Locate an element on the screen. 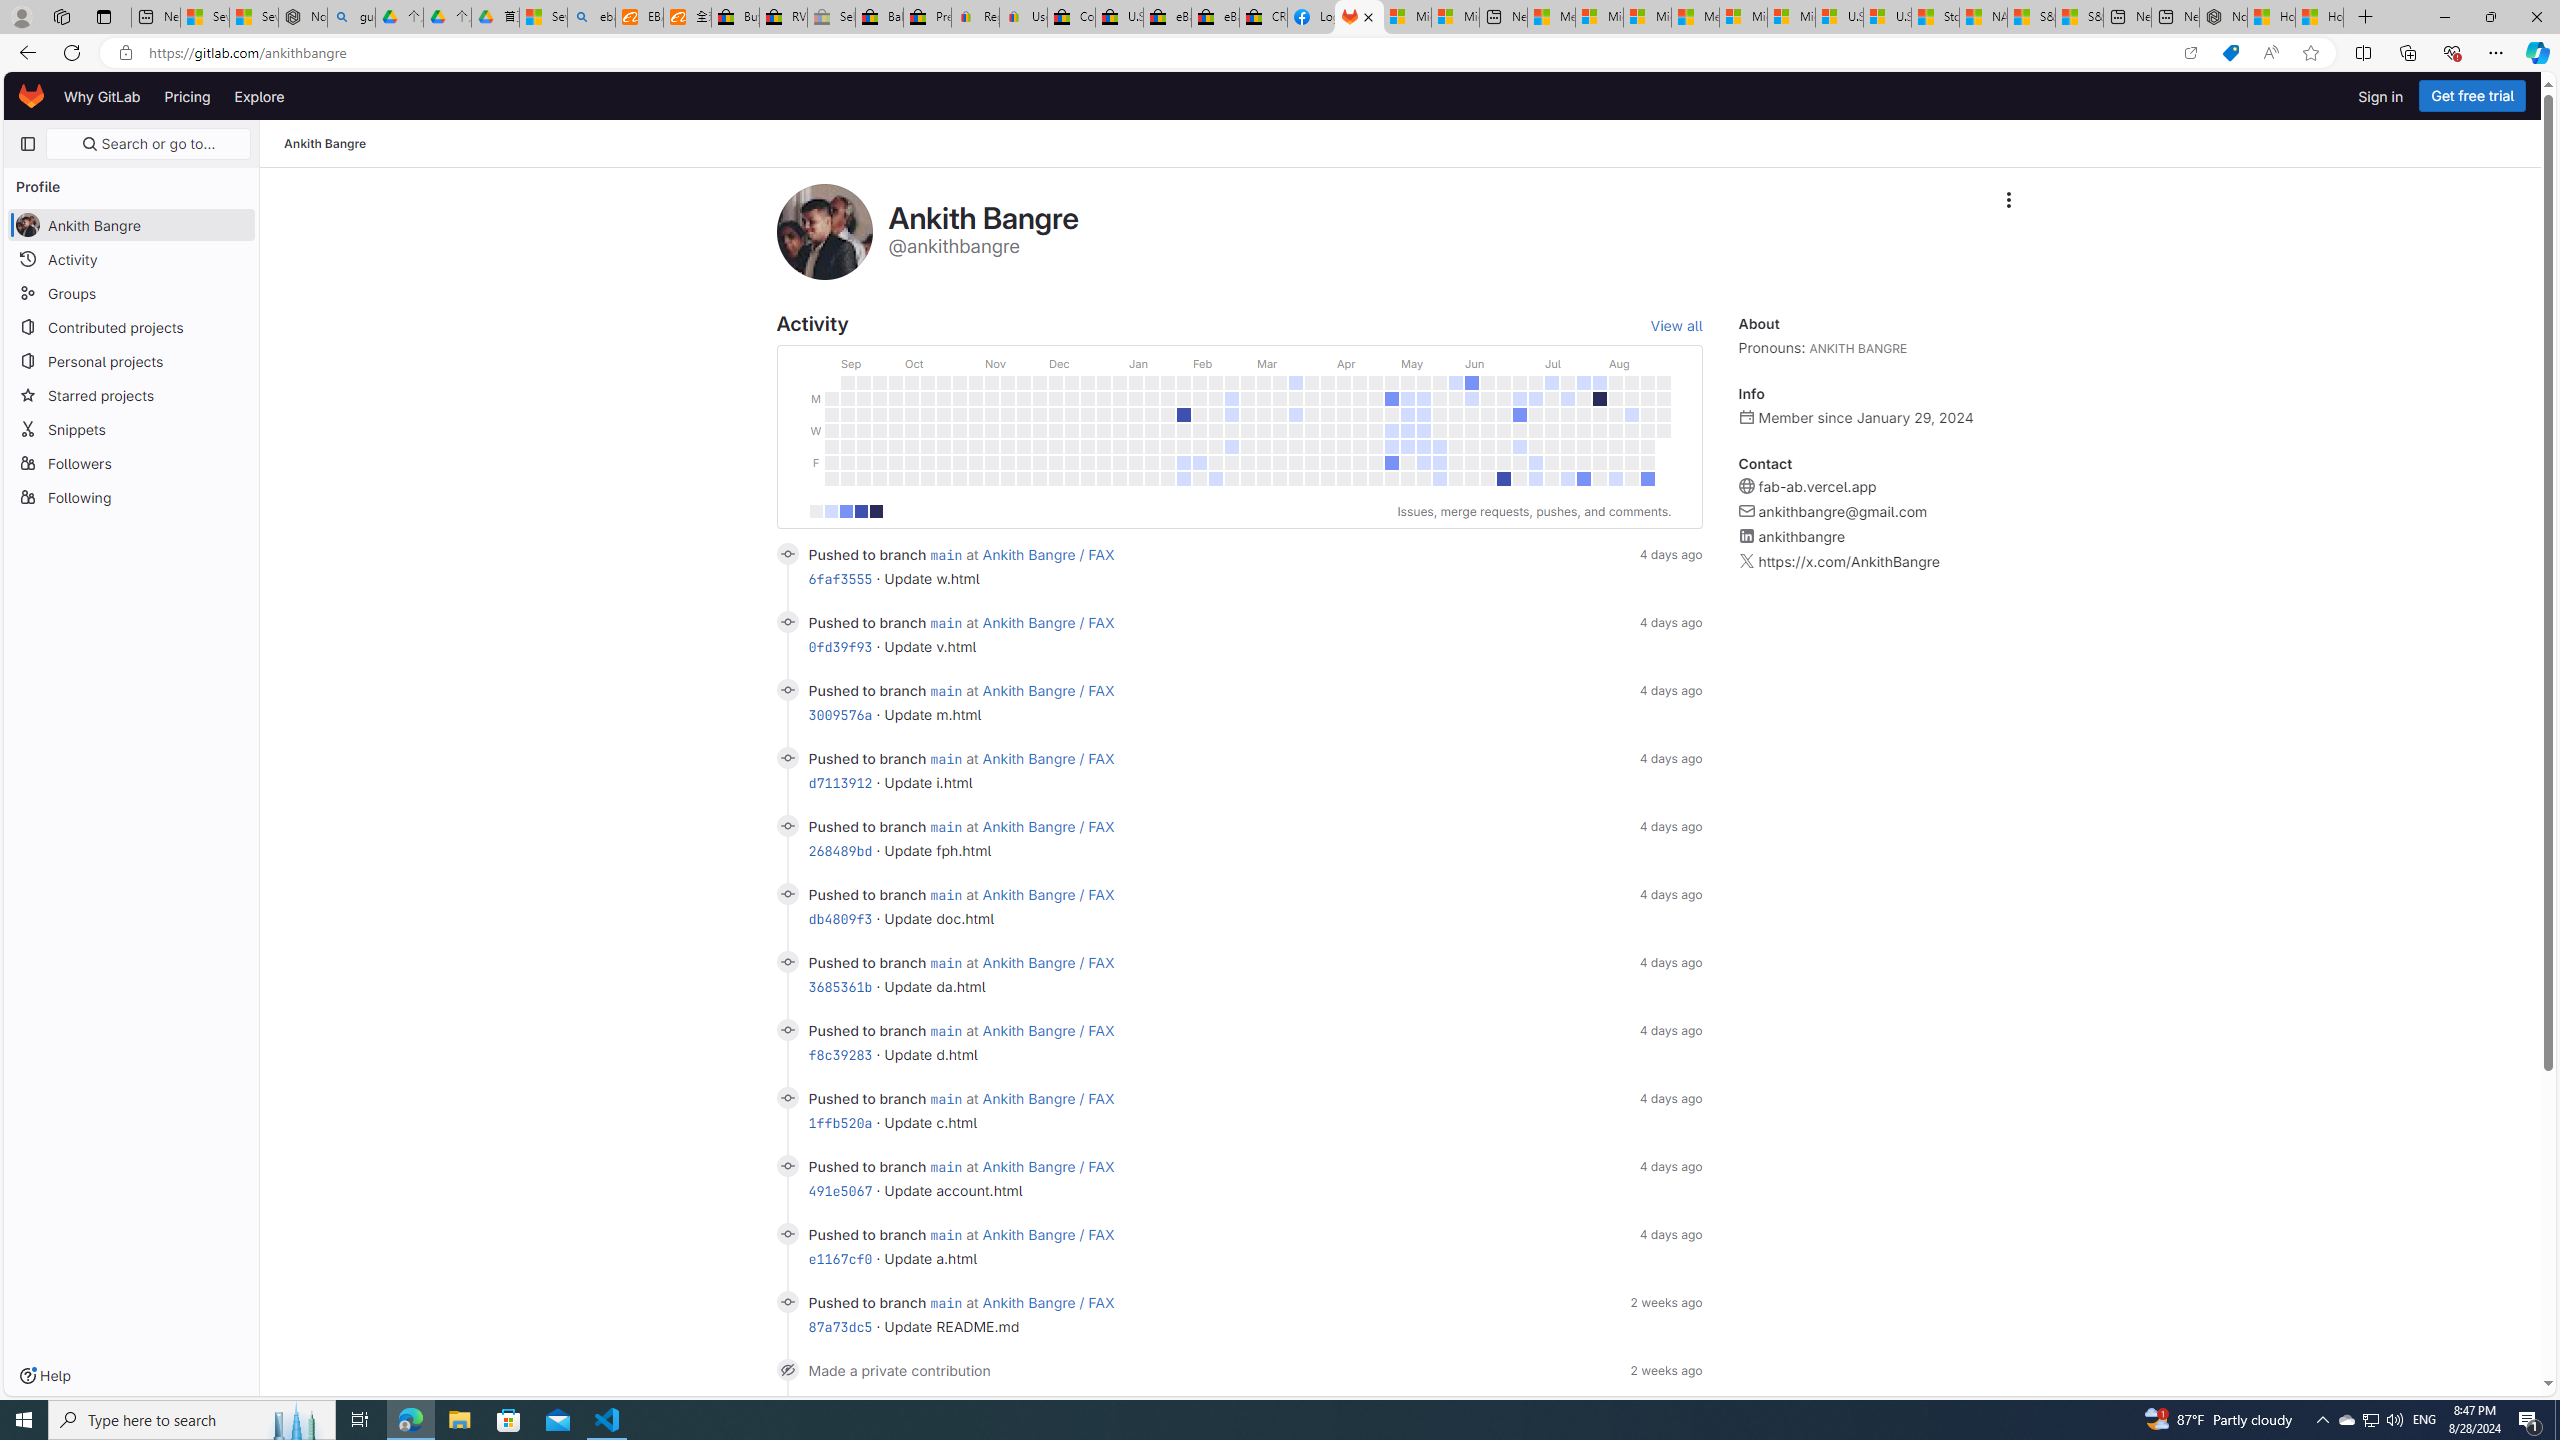 The height and width of the screenshot is (1440, 2560). Shopping in Microsoft Edge is located at coordinates (2230, 53).